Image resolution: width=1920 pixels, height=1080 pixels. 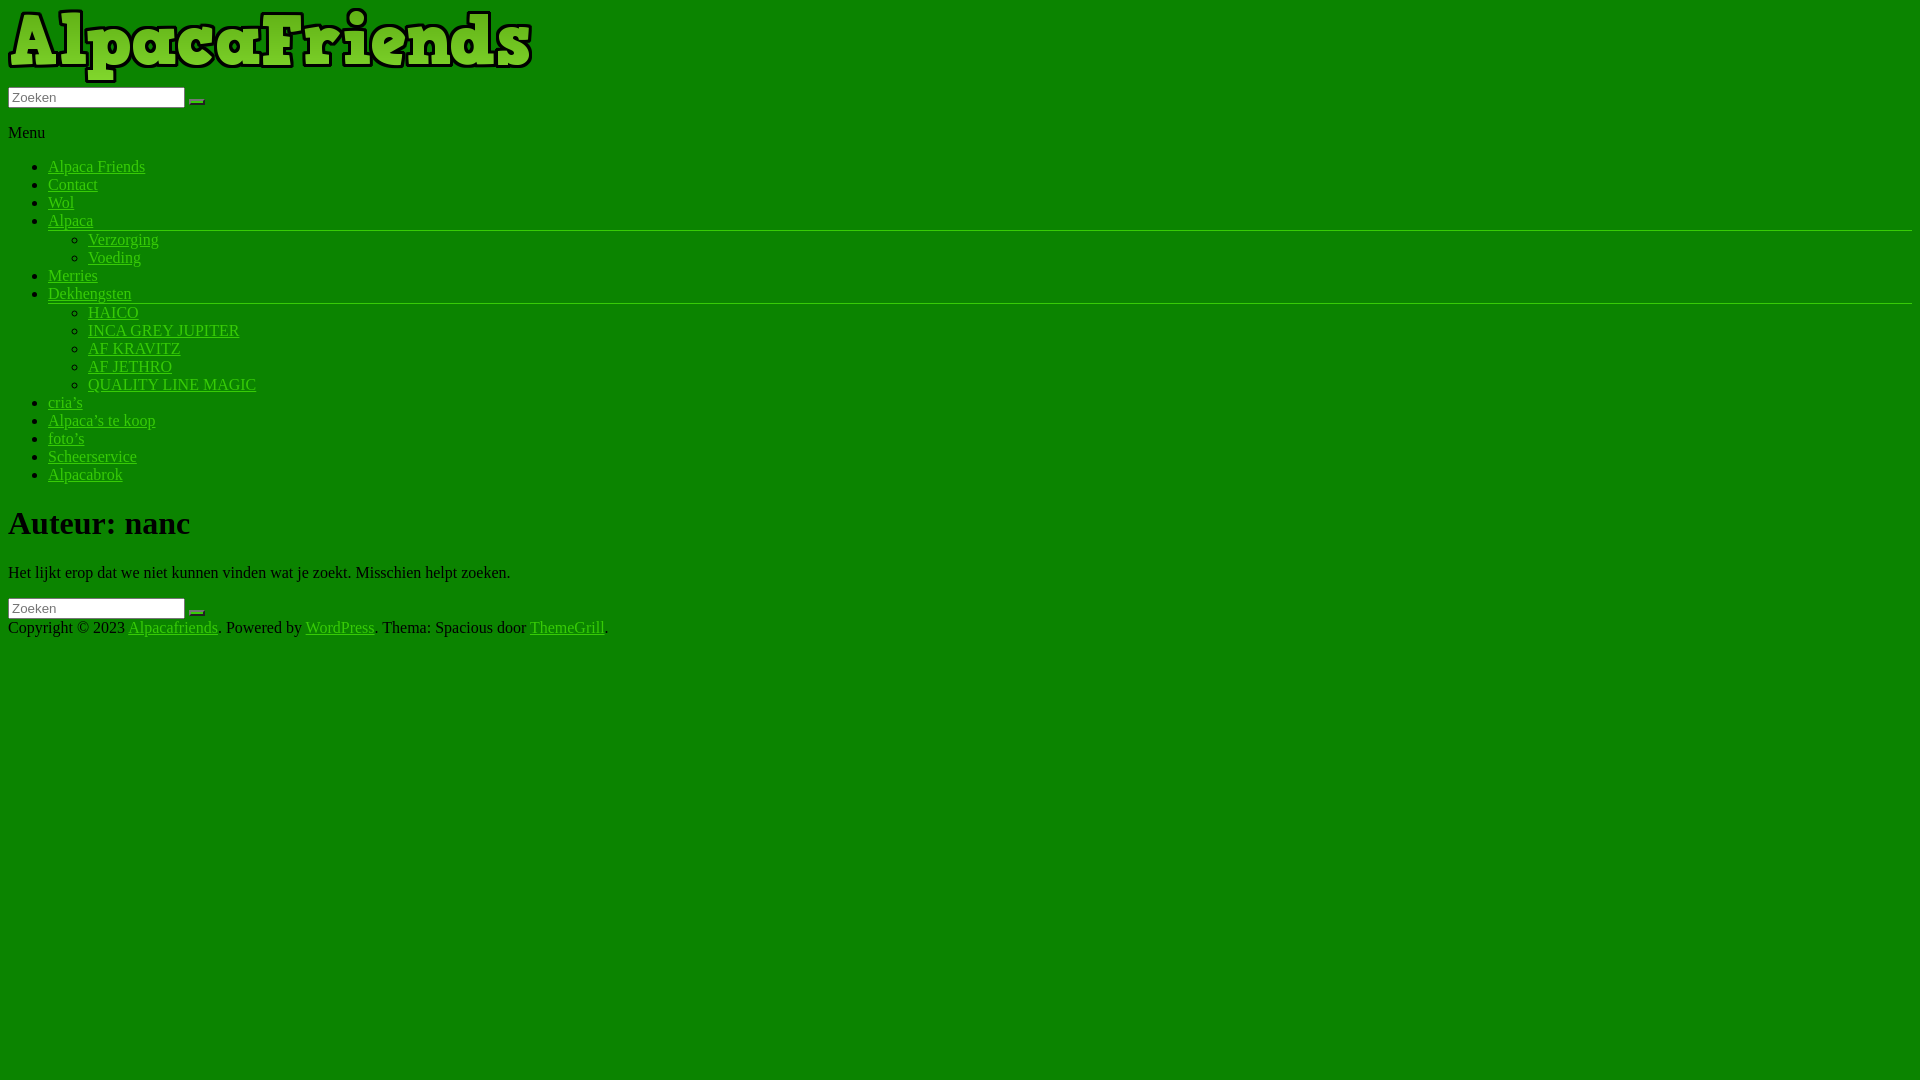 What do you see at coordinates (124, 240) in the screenshot?
I see `Verzorging` at bounding box center [124, 240].